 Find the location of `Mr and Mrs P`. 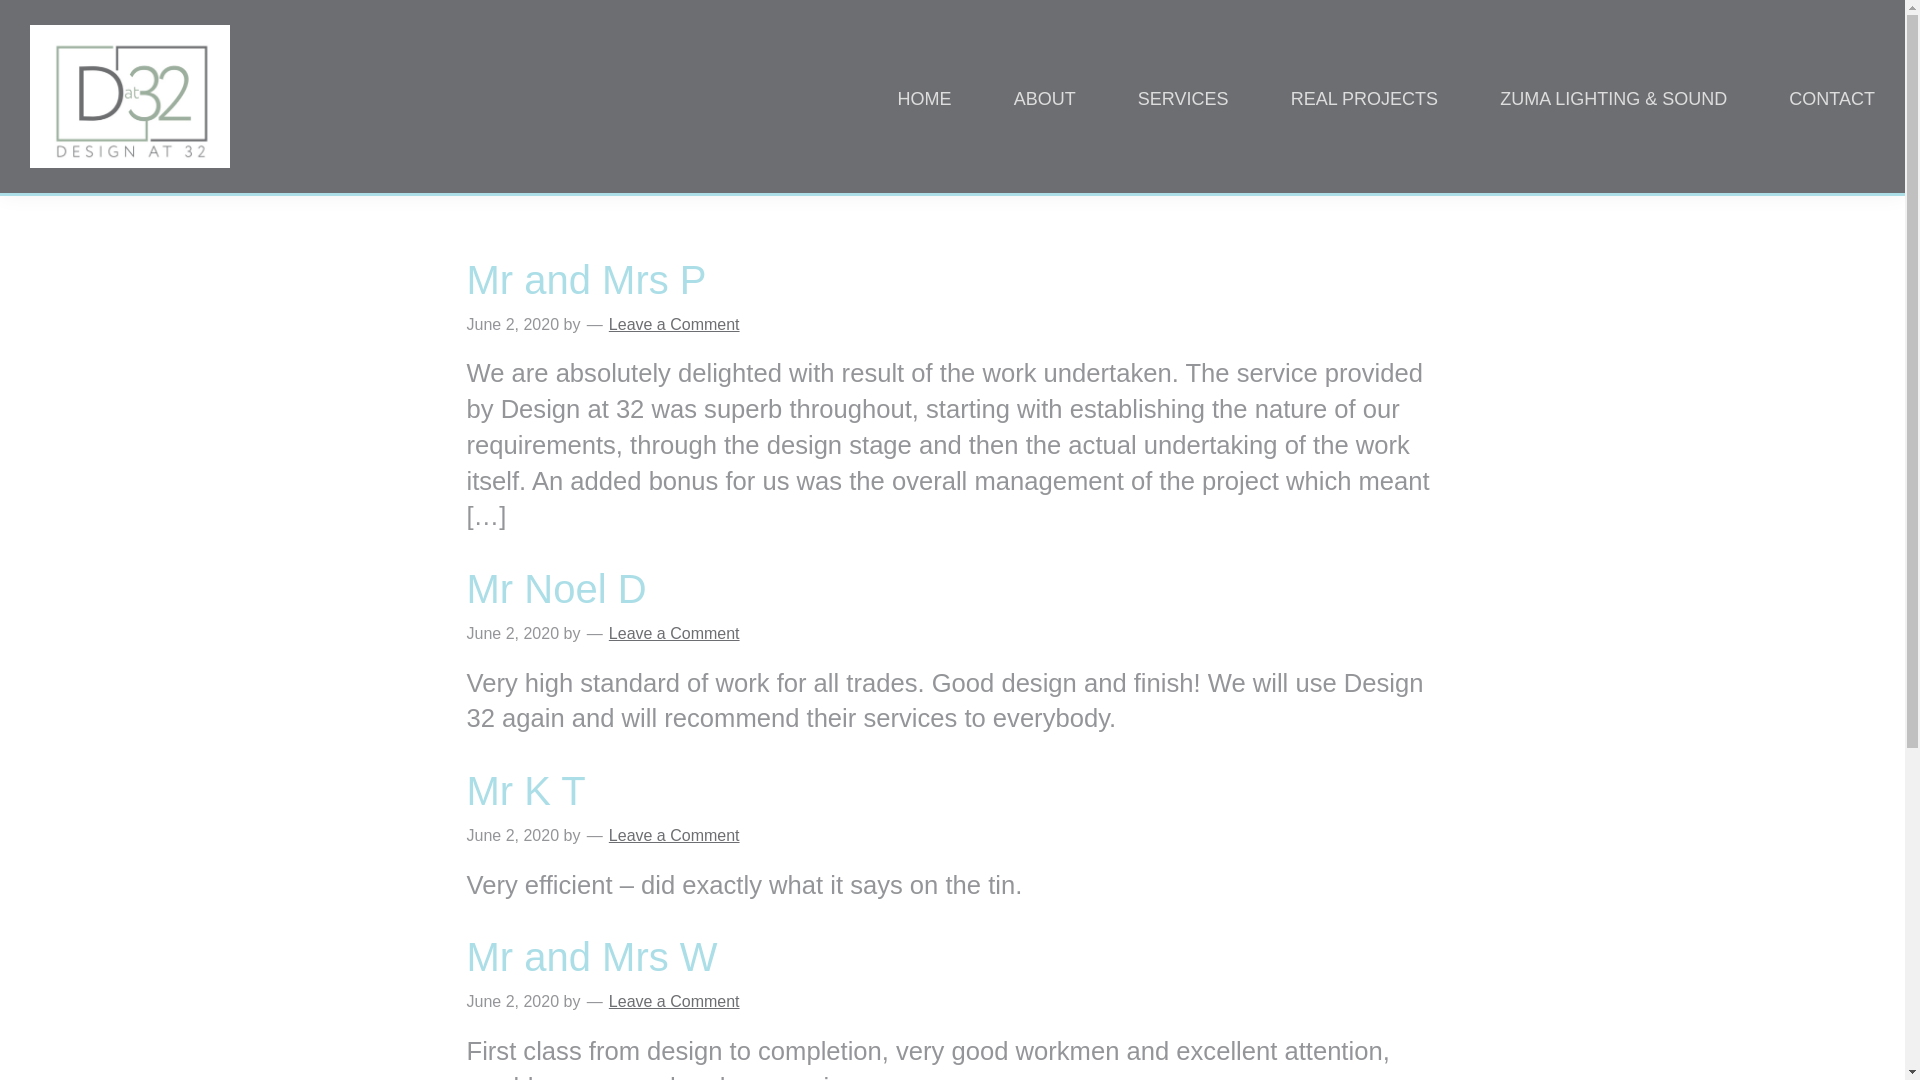

Mr and Mrs P is located at coordinates (586, 280).